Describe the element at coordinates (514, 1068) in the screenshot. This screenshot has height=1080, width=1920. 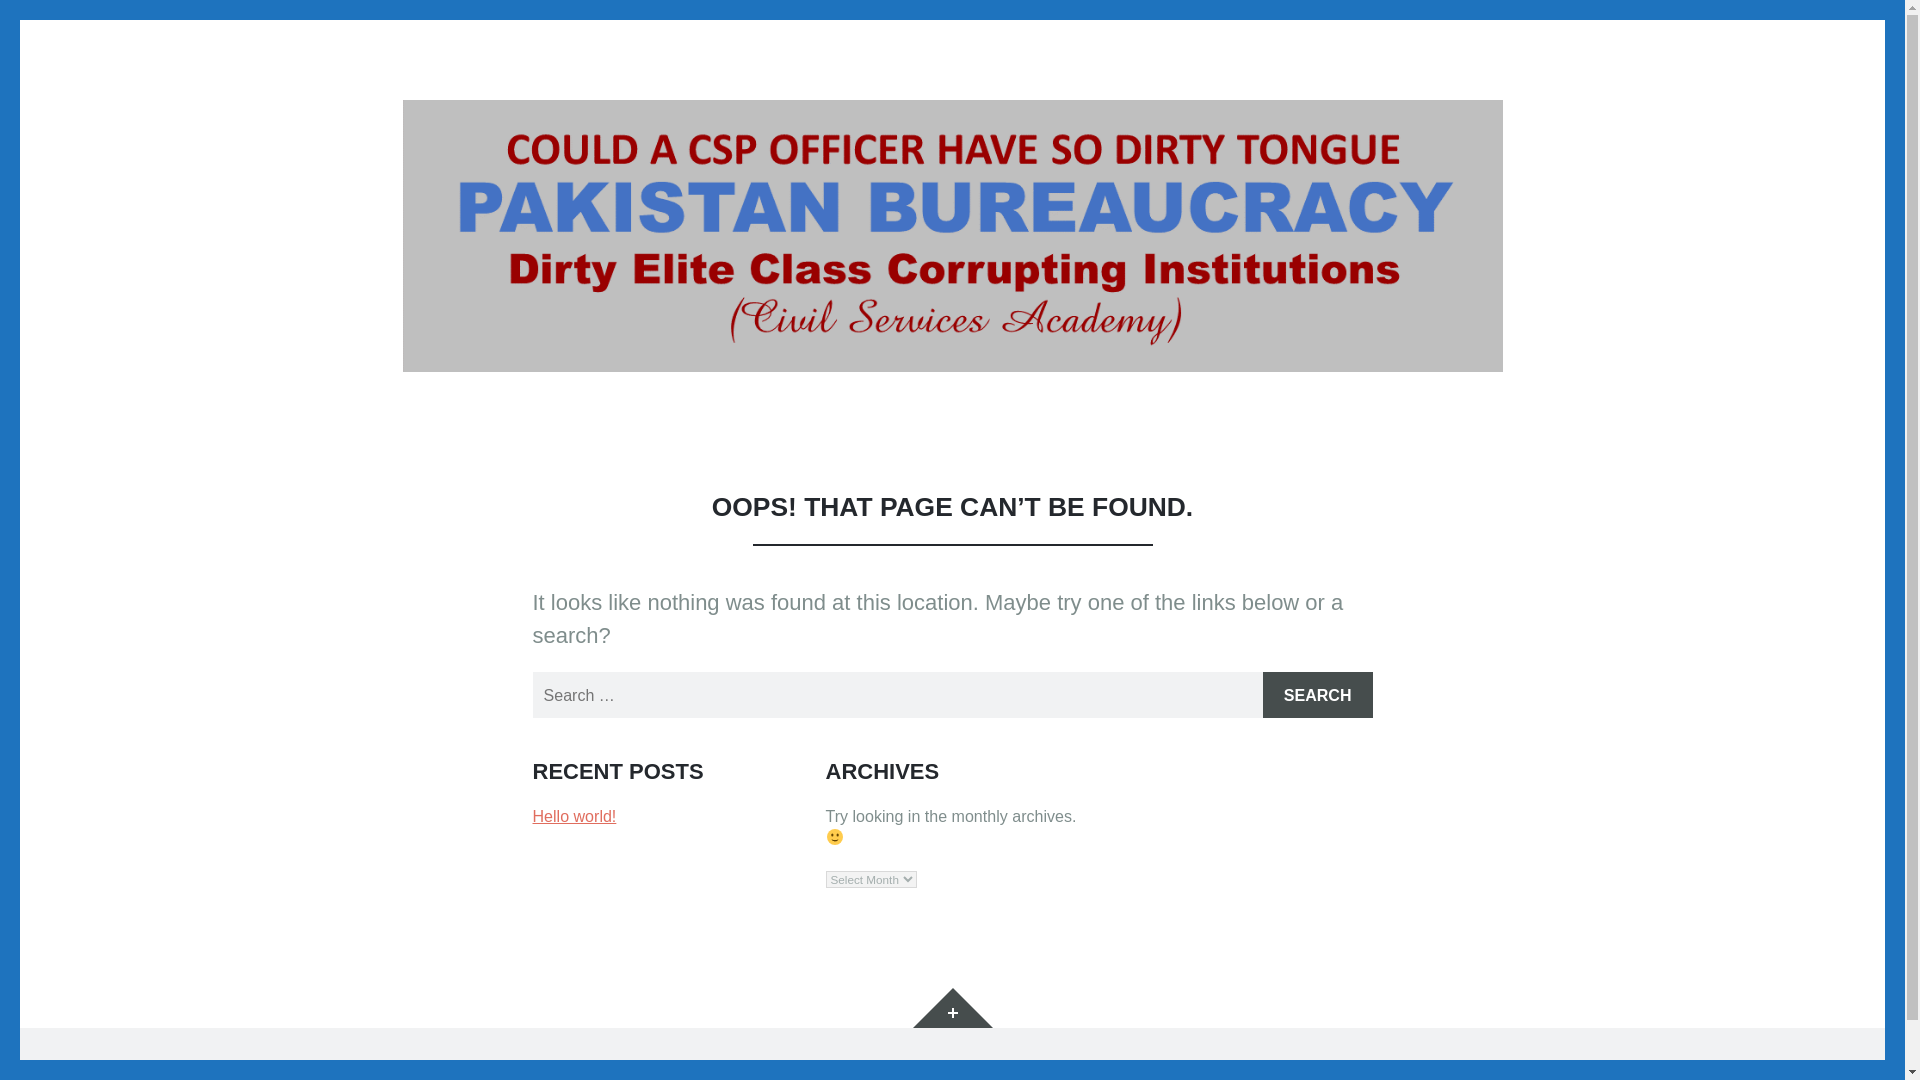
I see `Proudly powered by WordPress` at that location.